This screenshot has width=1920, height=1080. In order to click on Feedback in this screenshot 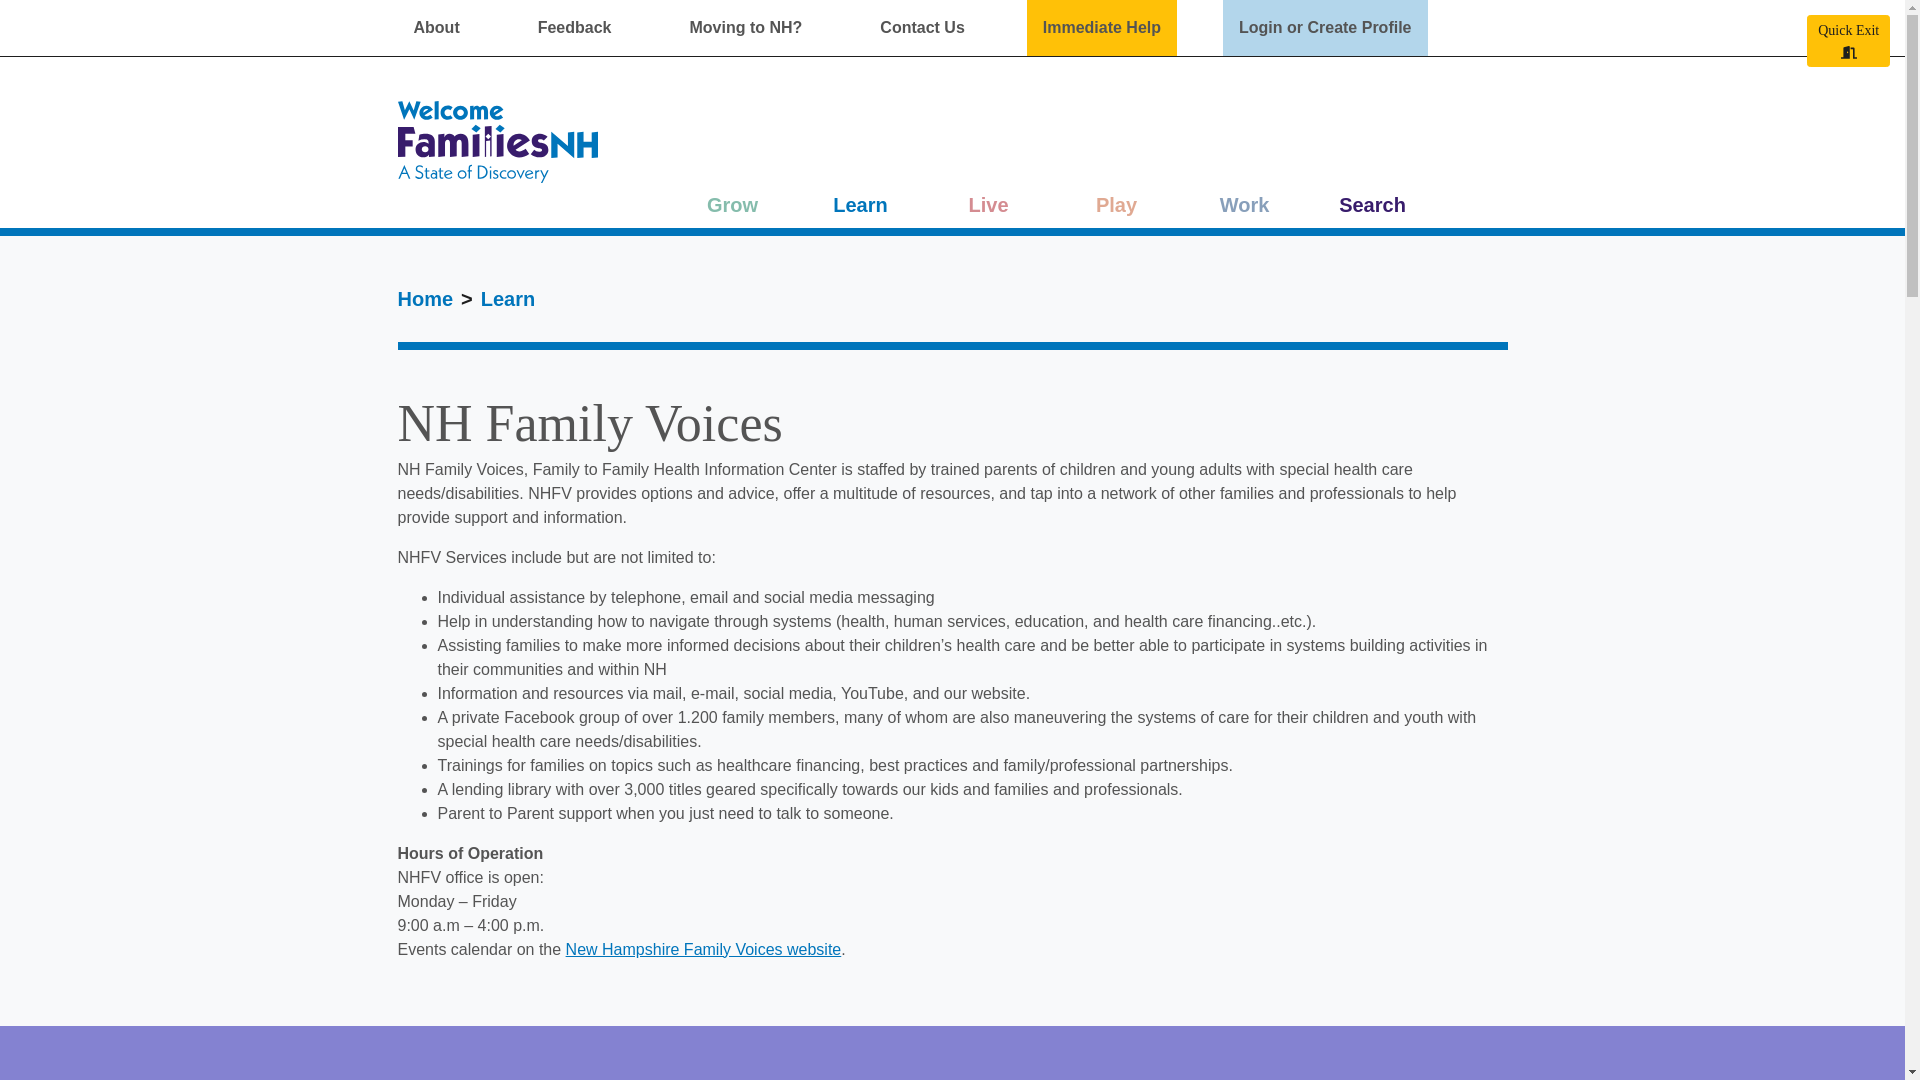, I will do `click(574, 28)`.